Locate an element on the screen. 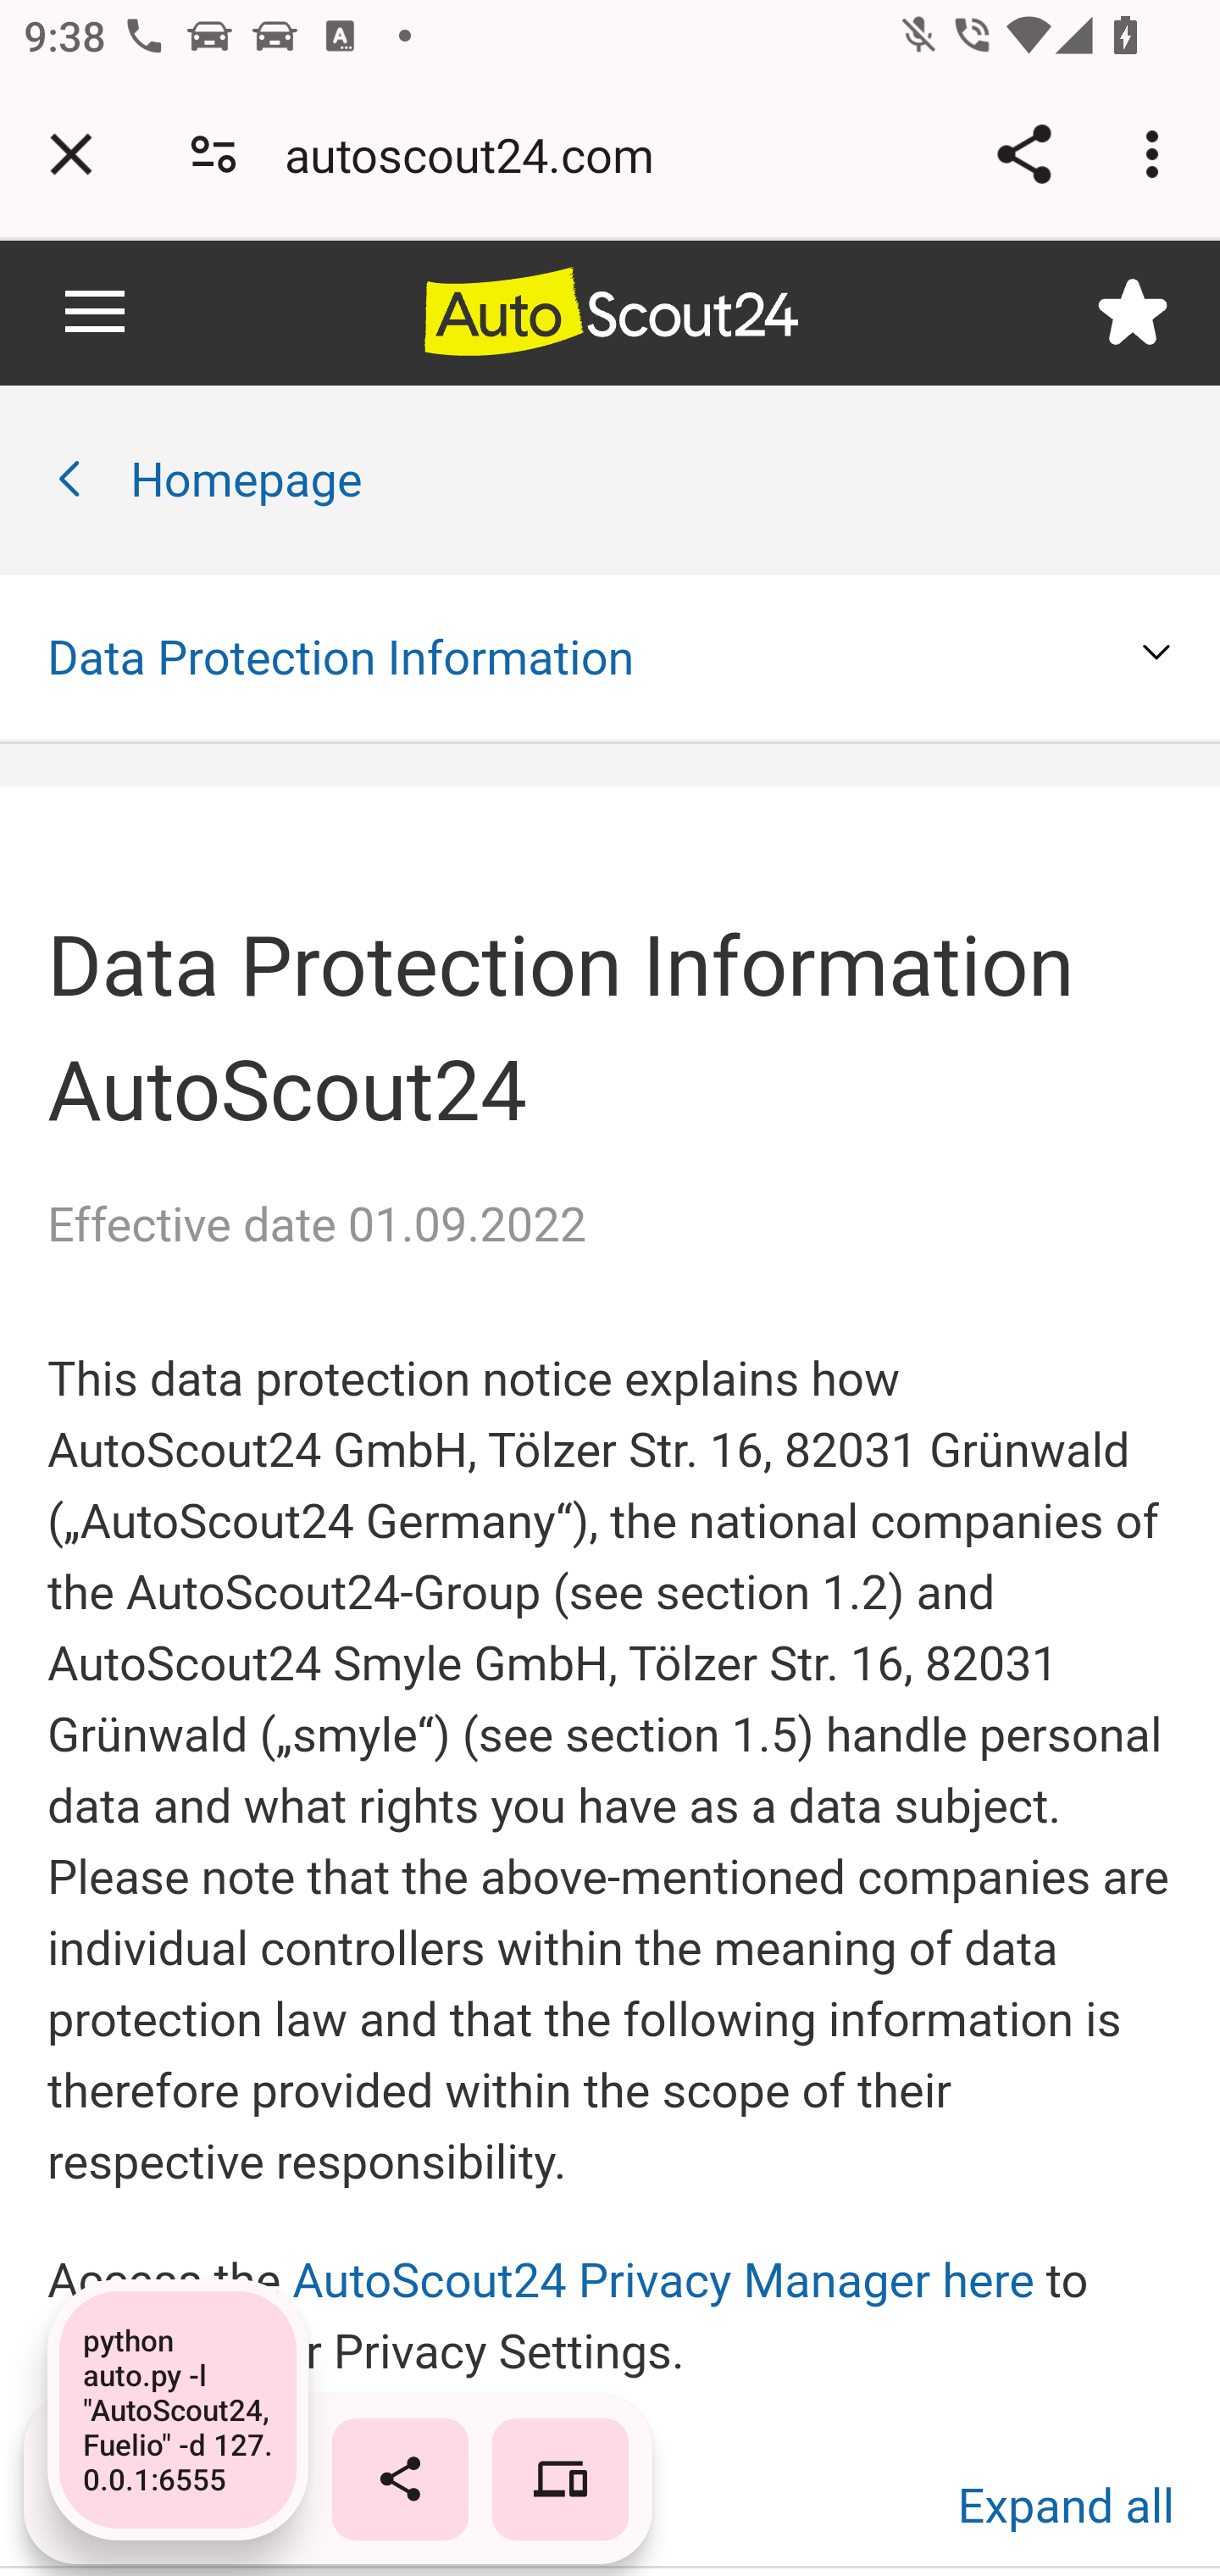 The height and width of the screenshot is (2576, 1220). Expand all is located at coordinates (1066, 2505).